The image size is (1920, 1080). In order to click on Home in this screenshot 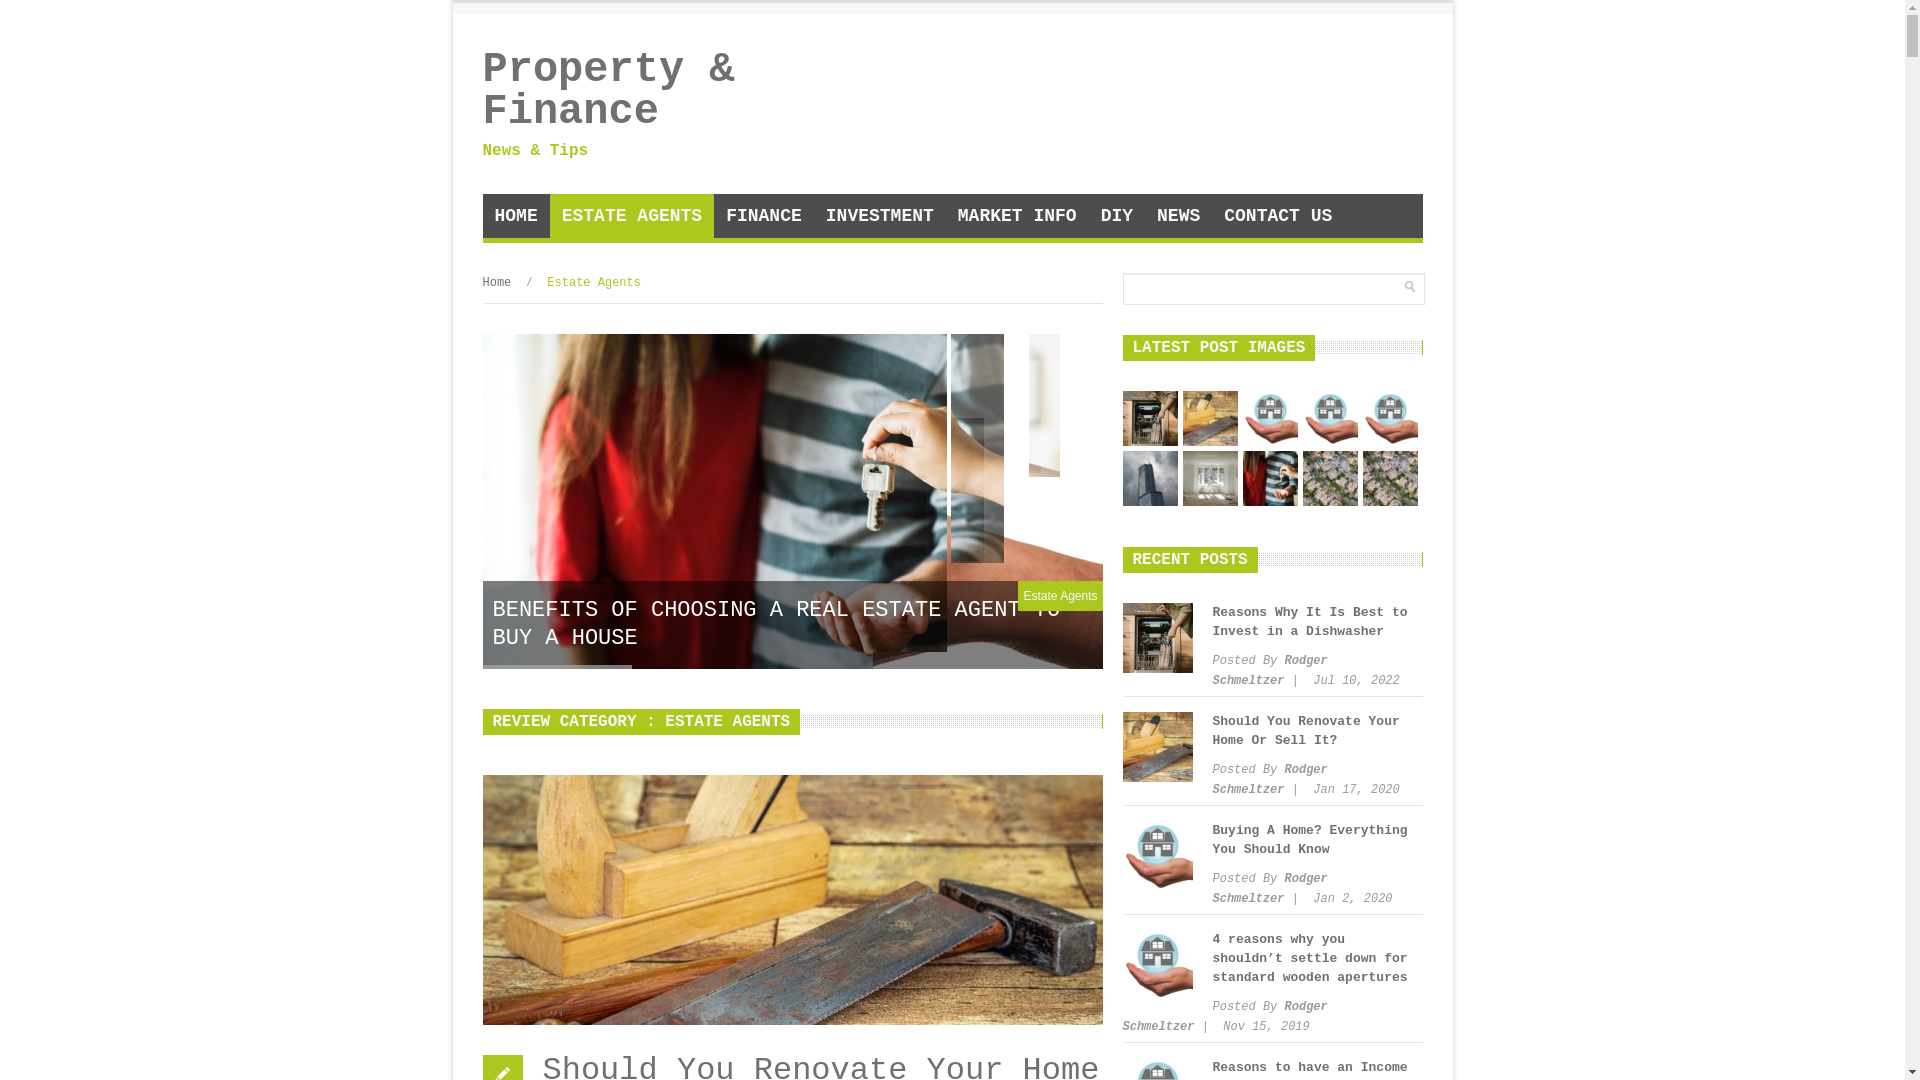, I will do `click(496, 283)`.